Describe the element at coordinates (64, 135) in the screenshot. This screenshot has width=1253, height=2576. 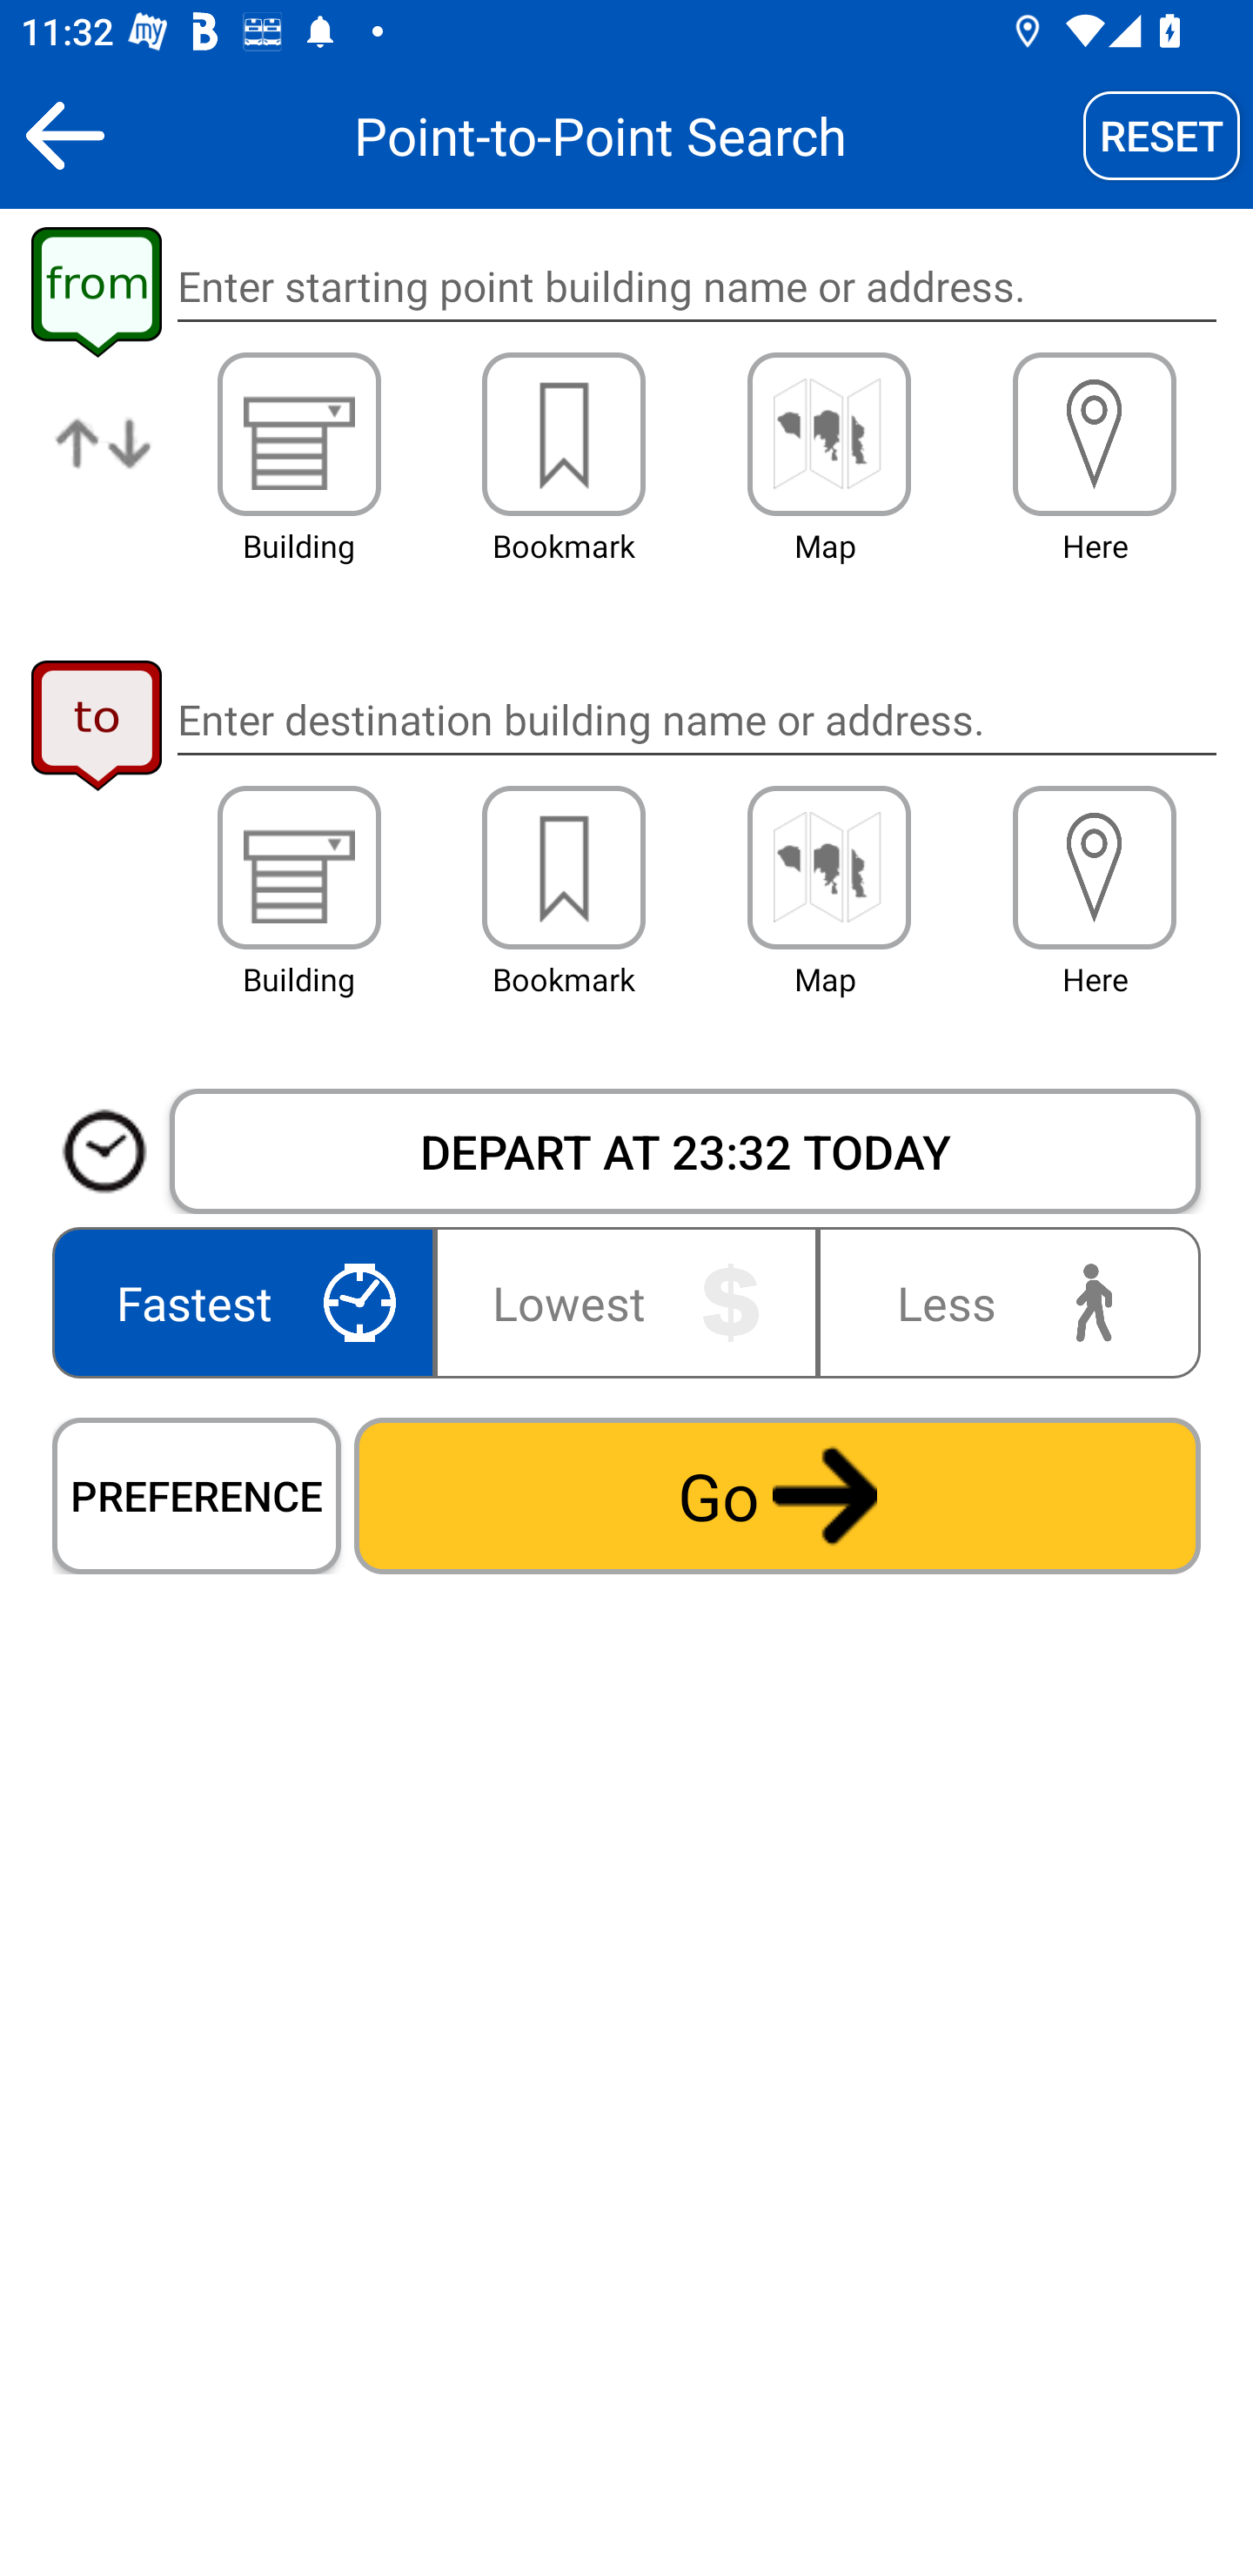
I see `Back` at that location.